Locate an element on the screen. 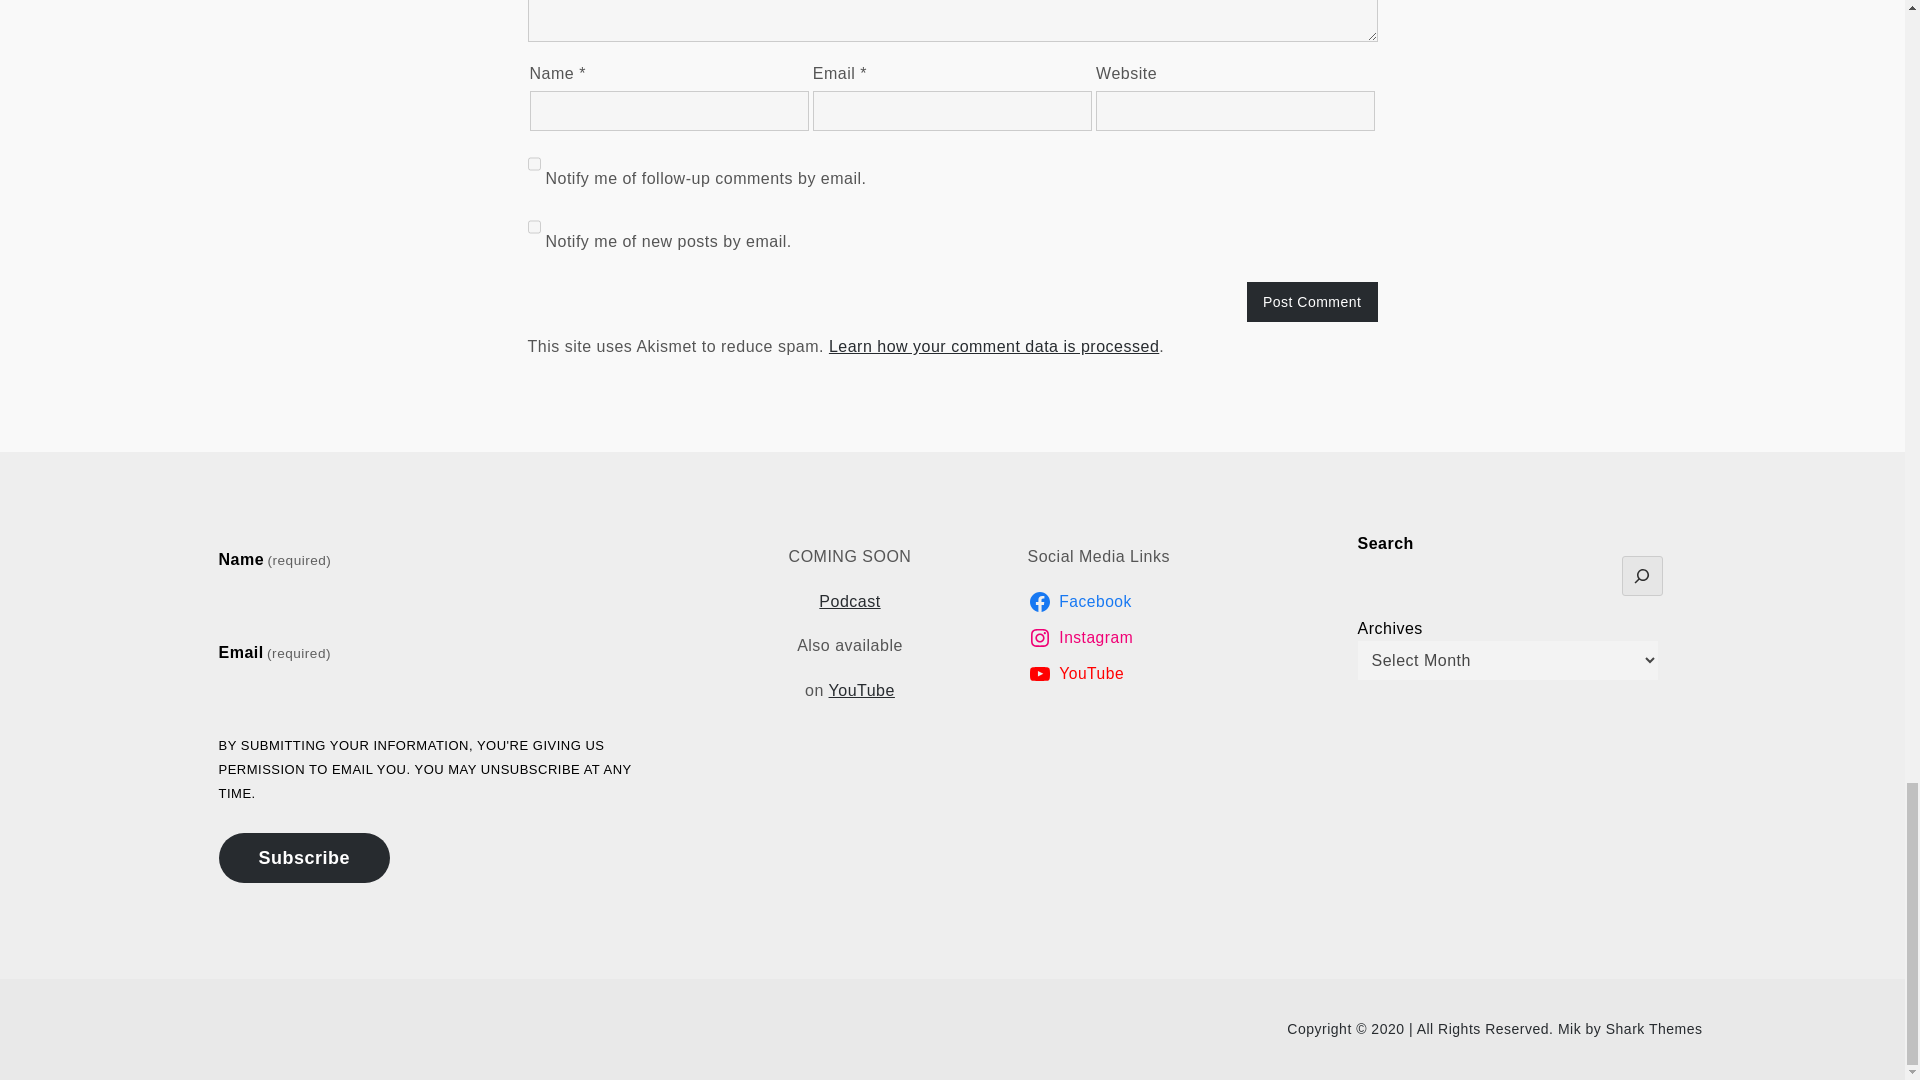 Image resolution: width=1920 pixels, height=1080 pixels. Podcast is located at coordinates (849, 601).